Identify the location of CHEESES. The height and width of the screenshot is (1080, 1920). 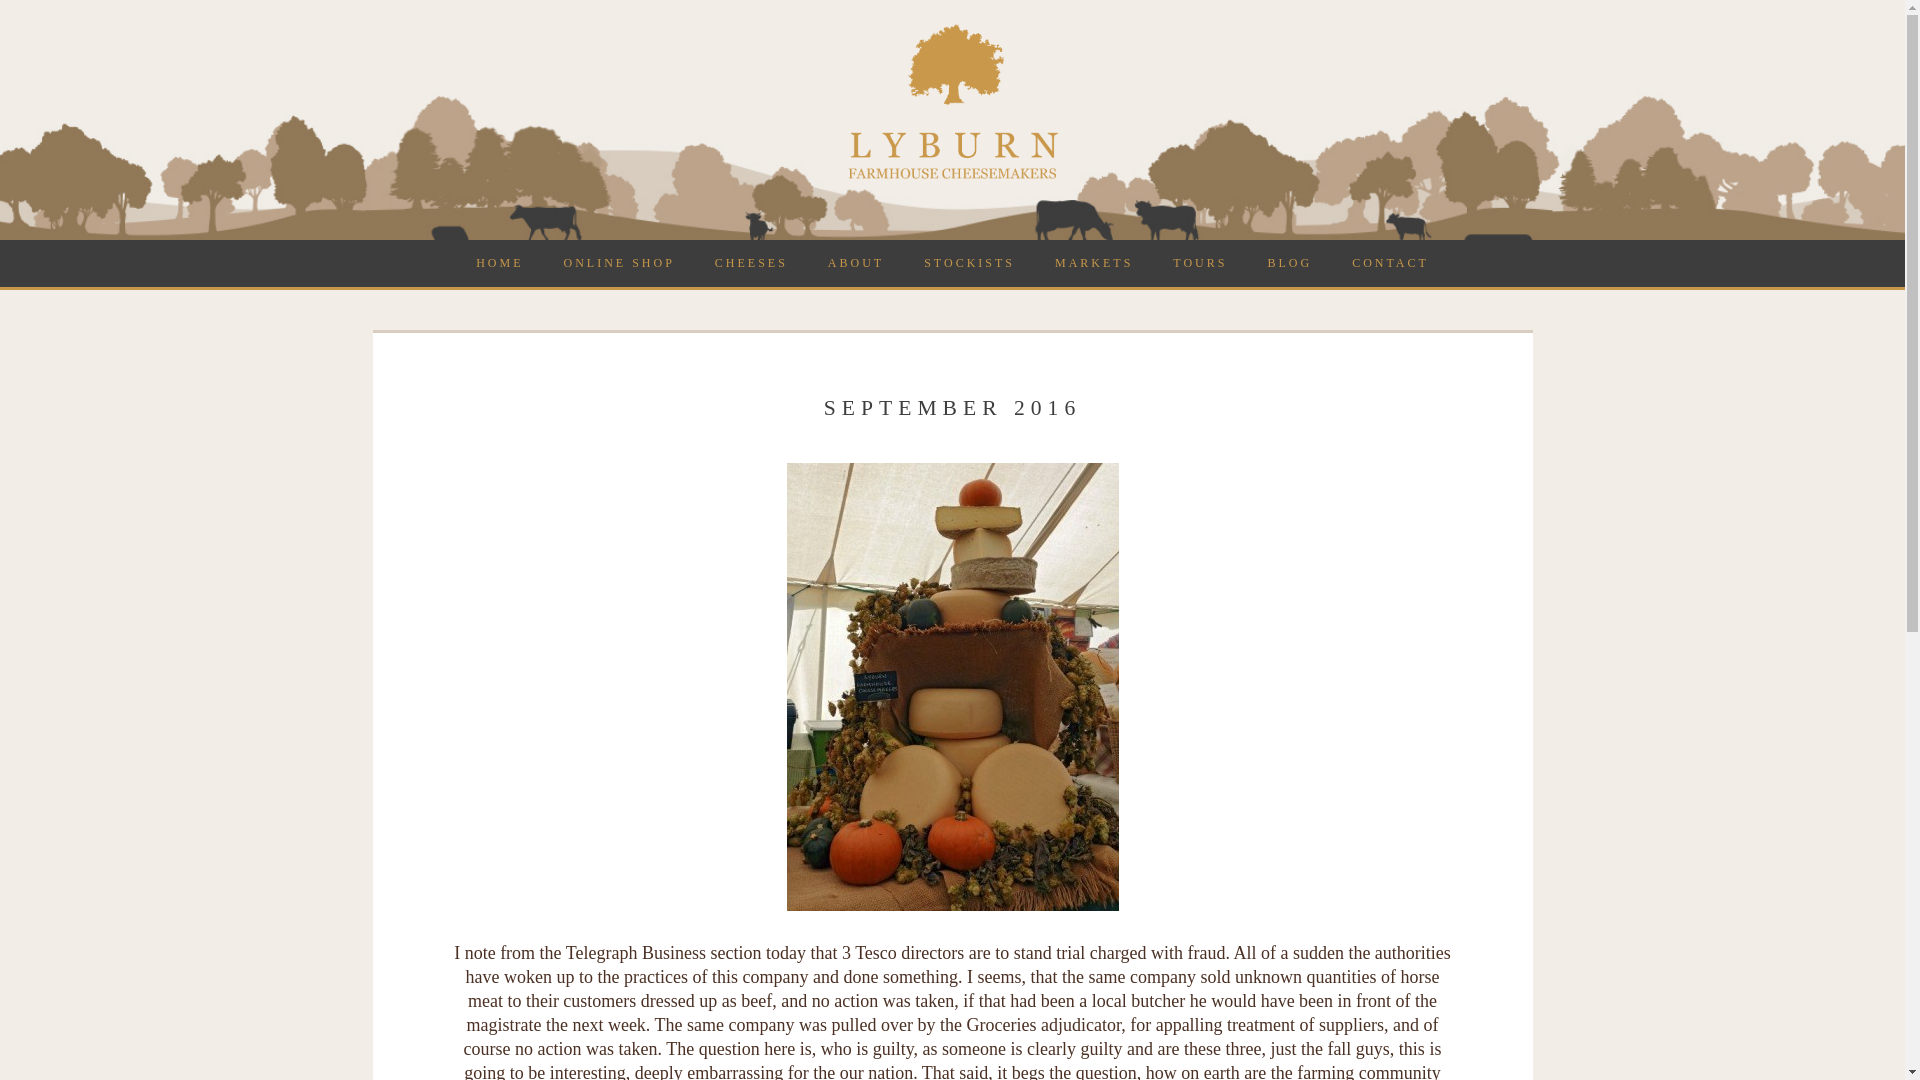
(752, 262).